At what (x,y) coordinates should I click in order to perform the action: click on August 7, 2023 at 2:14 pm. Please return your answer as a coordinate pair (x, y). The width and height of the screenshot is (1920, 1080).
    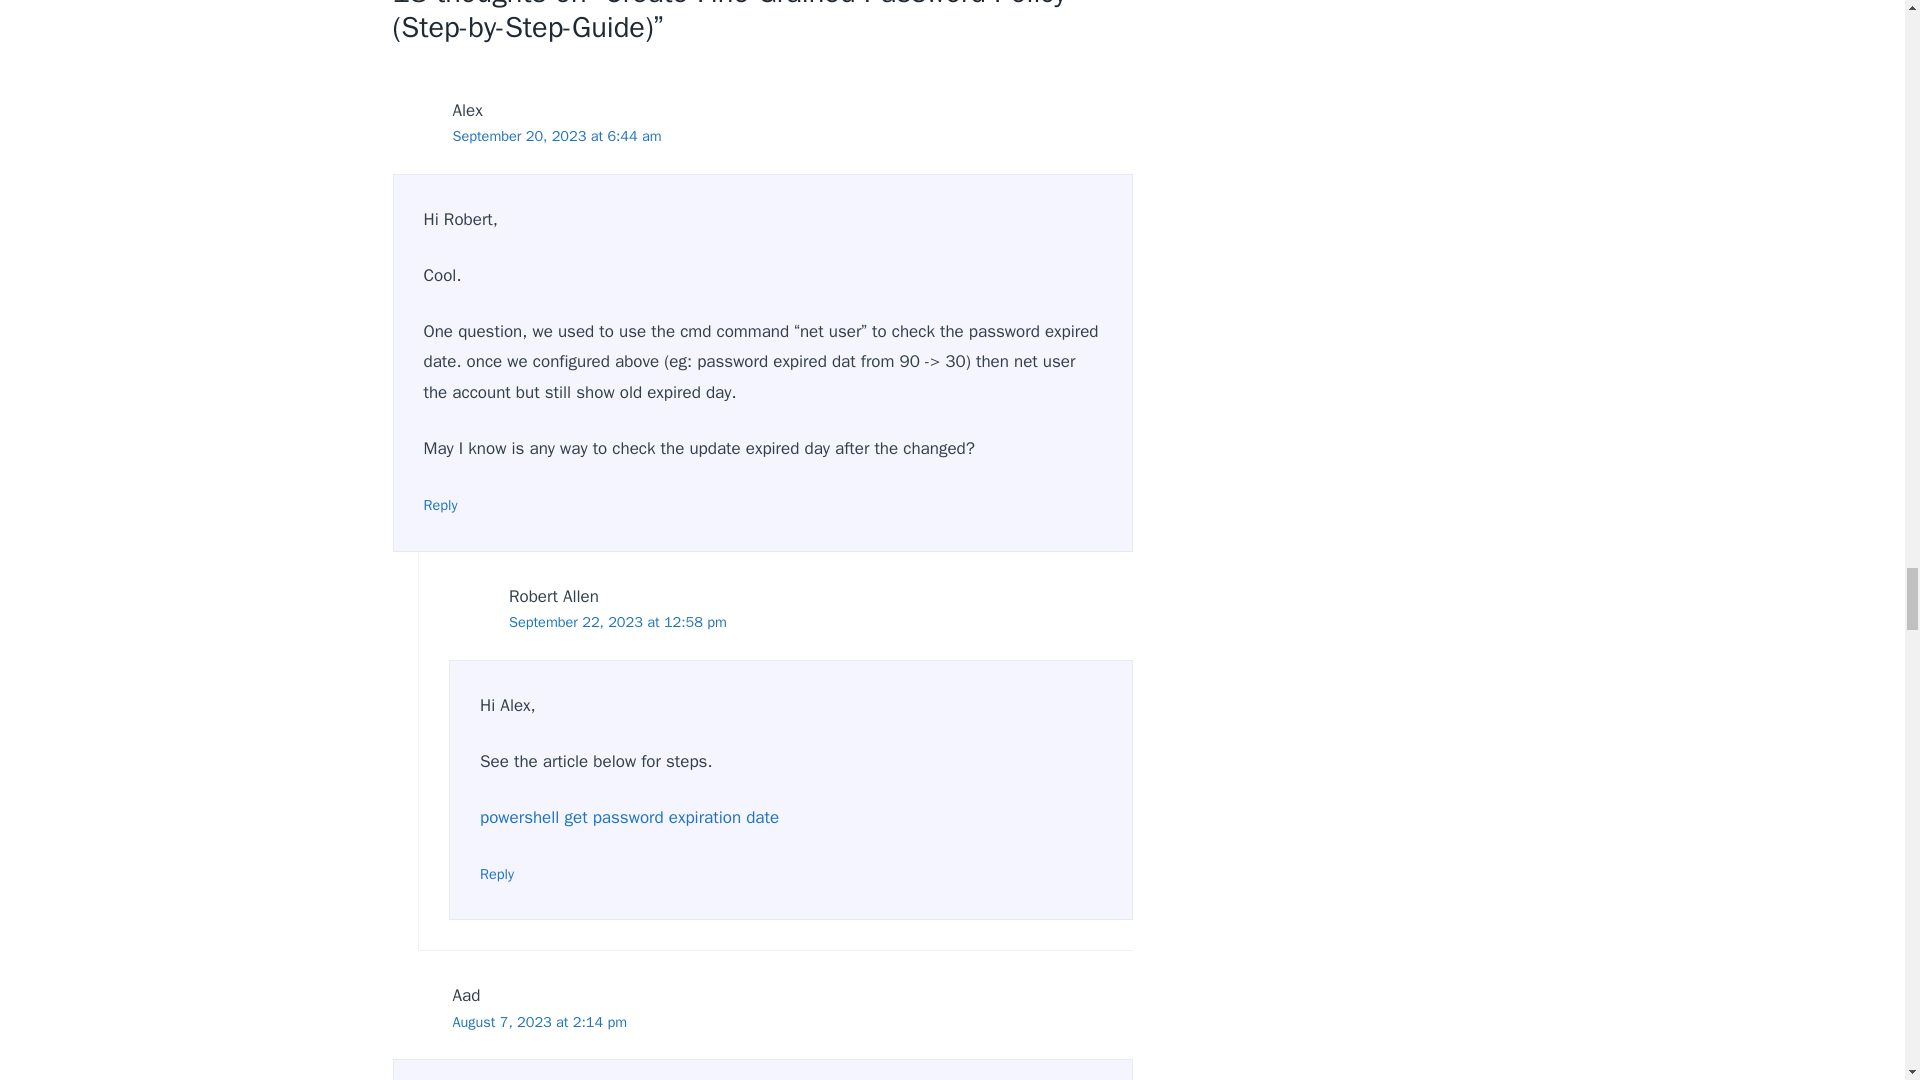
    Looking at the image, I should click on (539, 1022).